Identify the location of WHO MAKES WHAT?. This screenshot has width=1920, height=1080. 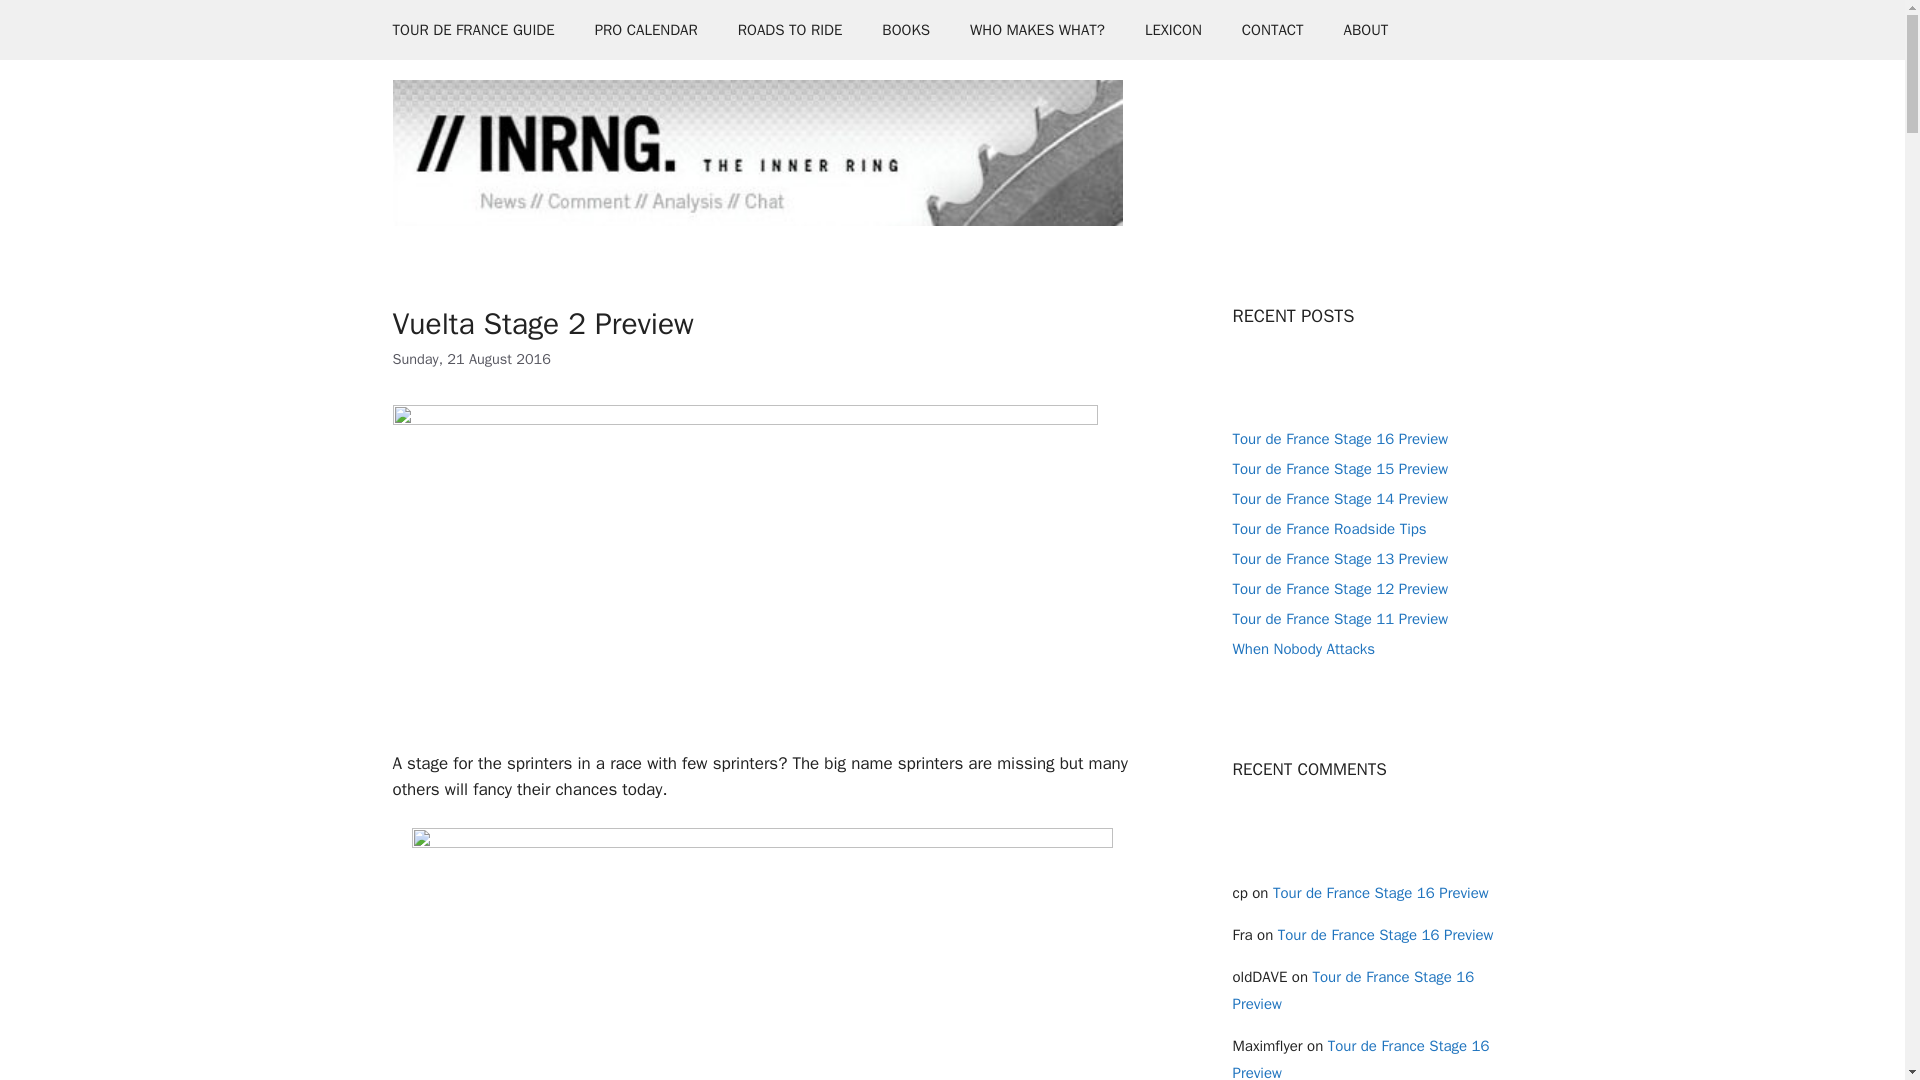
(1038, 30).